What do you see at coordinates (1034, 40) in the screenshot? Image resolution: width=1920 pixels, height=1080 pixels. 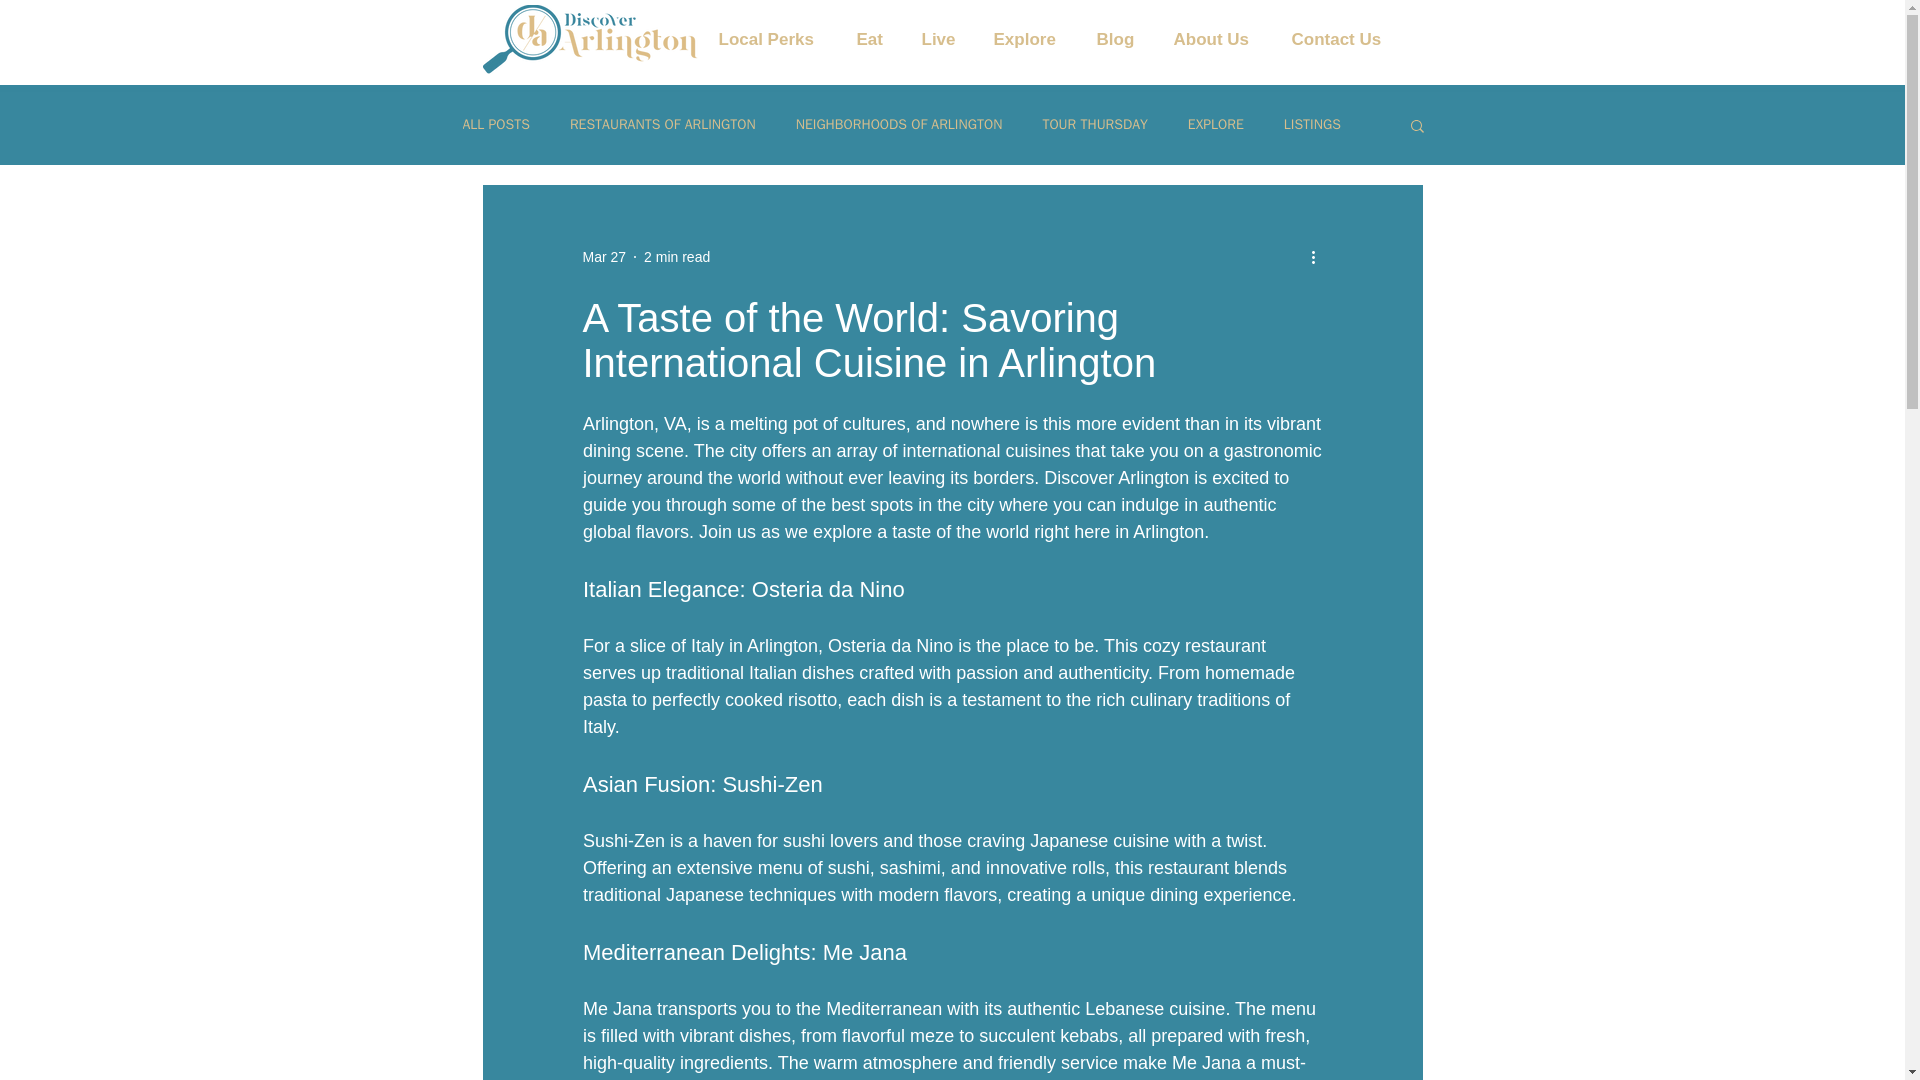 I see `Explore` at bounding box center [1034, 40].